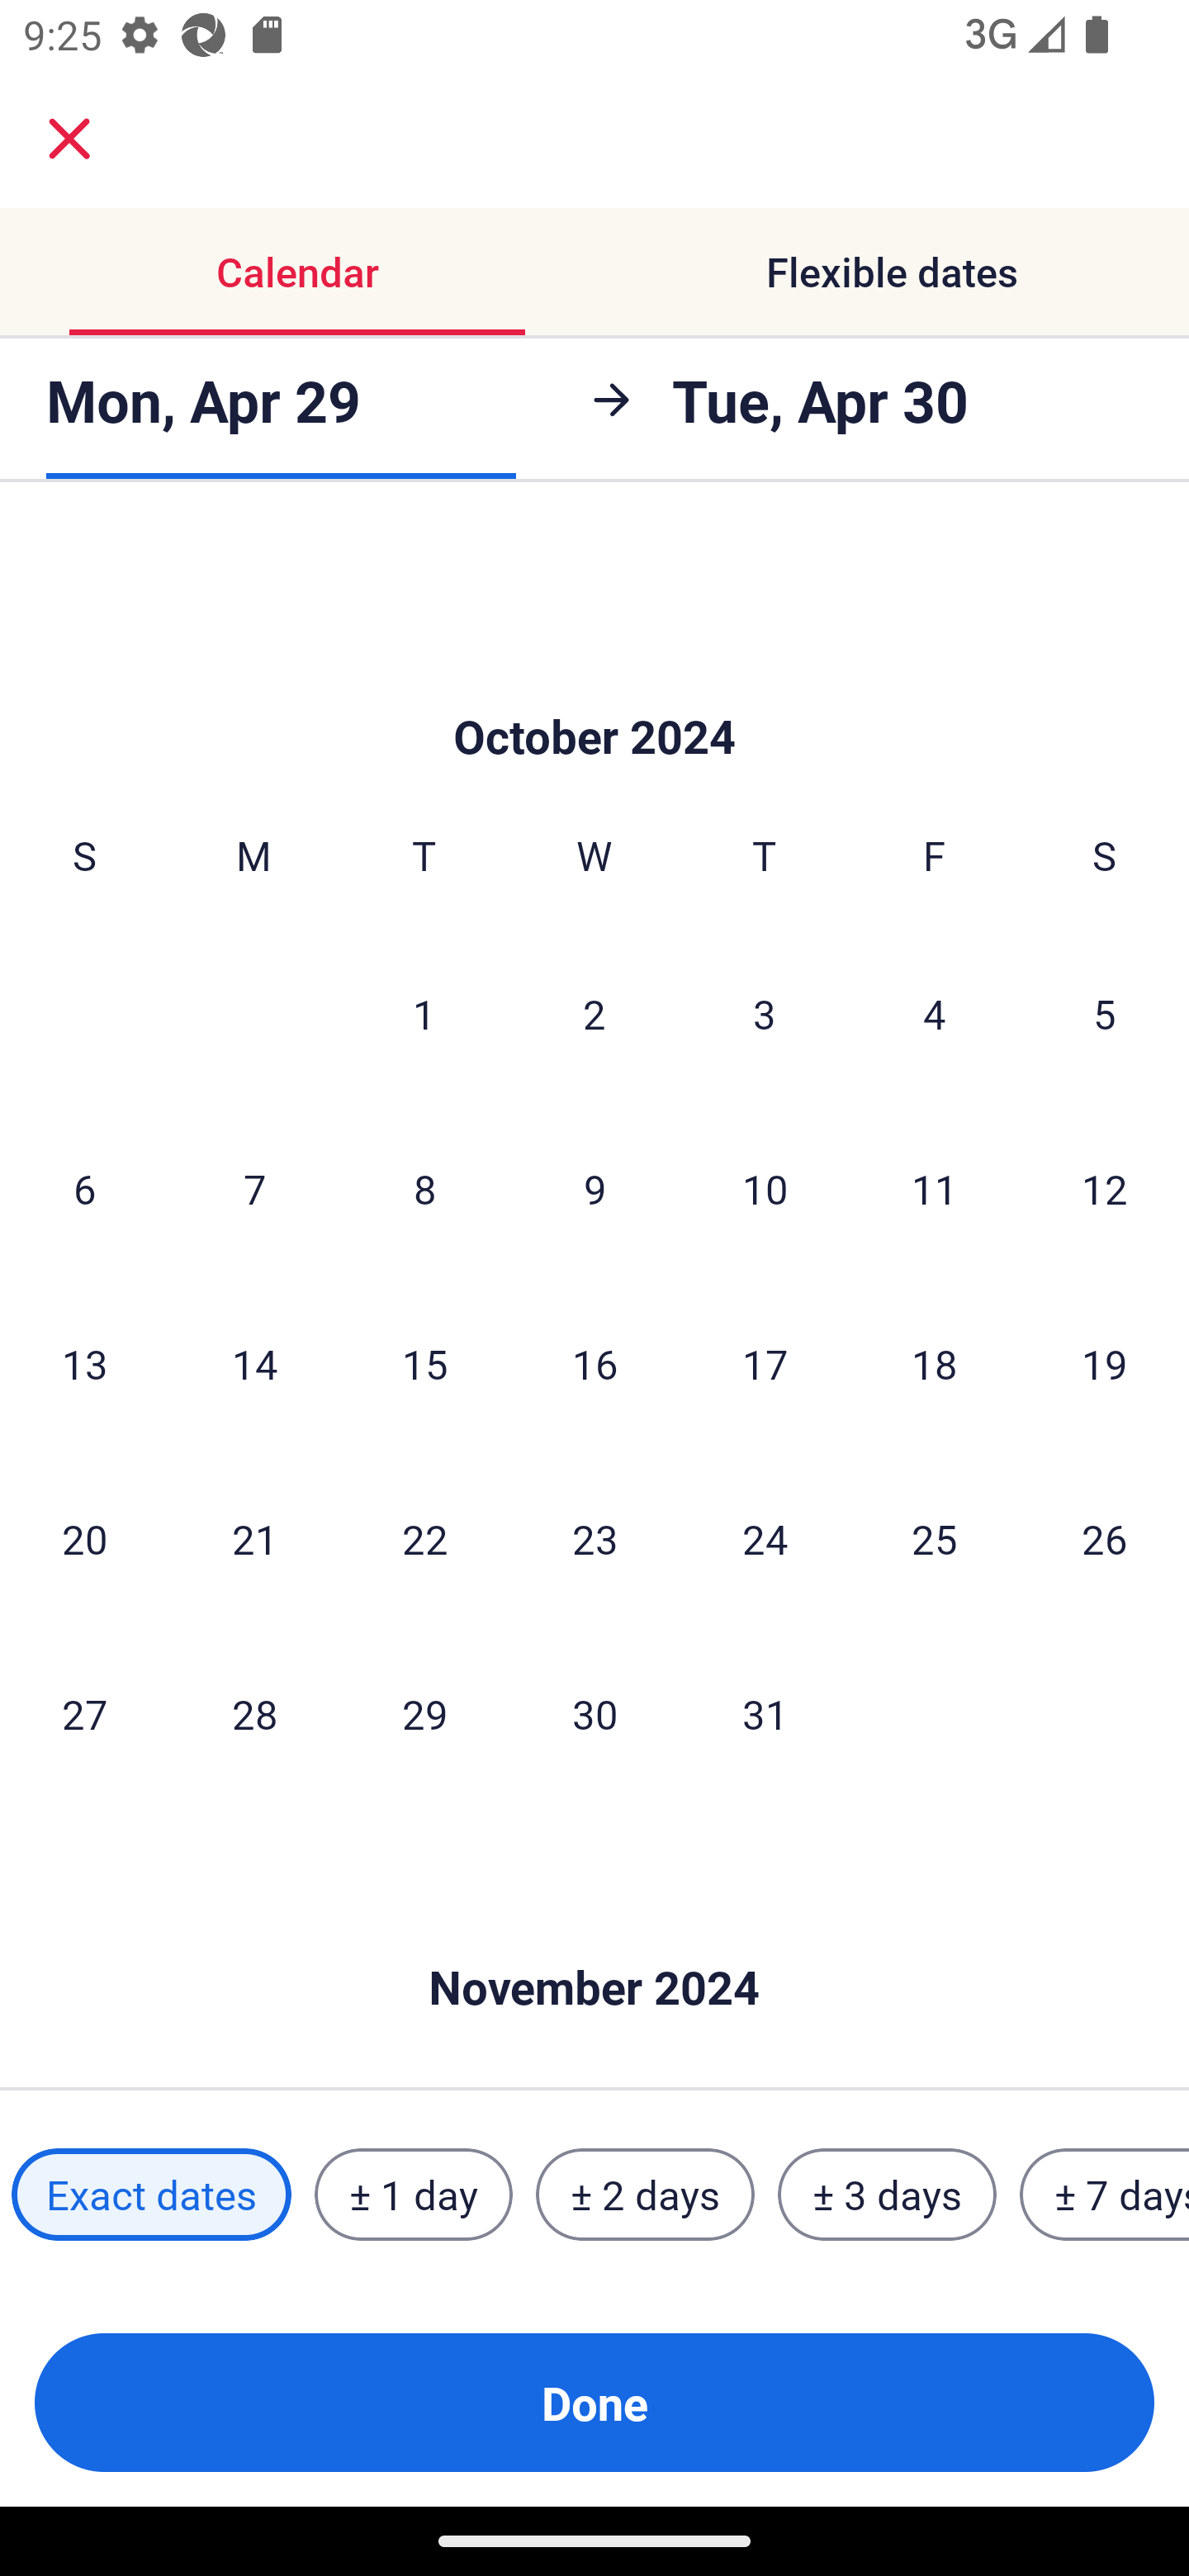  I want to click on 22 Tuesday, October 22, 2024, so click(424, 1537).